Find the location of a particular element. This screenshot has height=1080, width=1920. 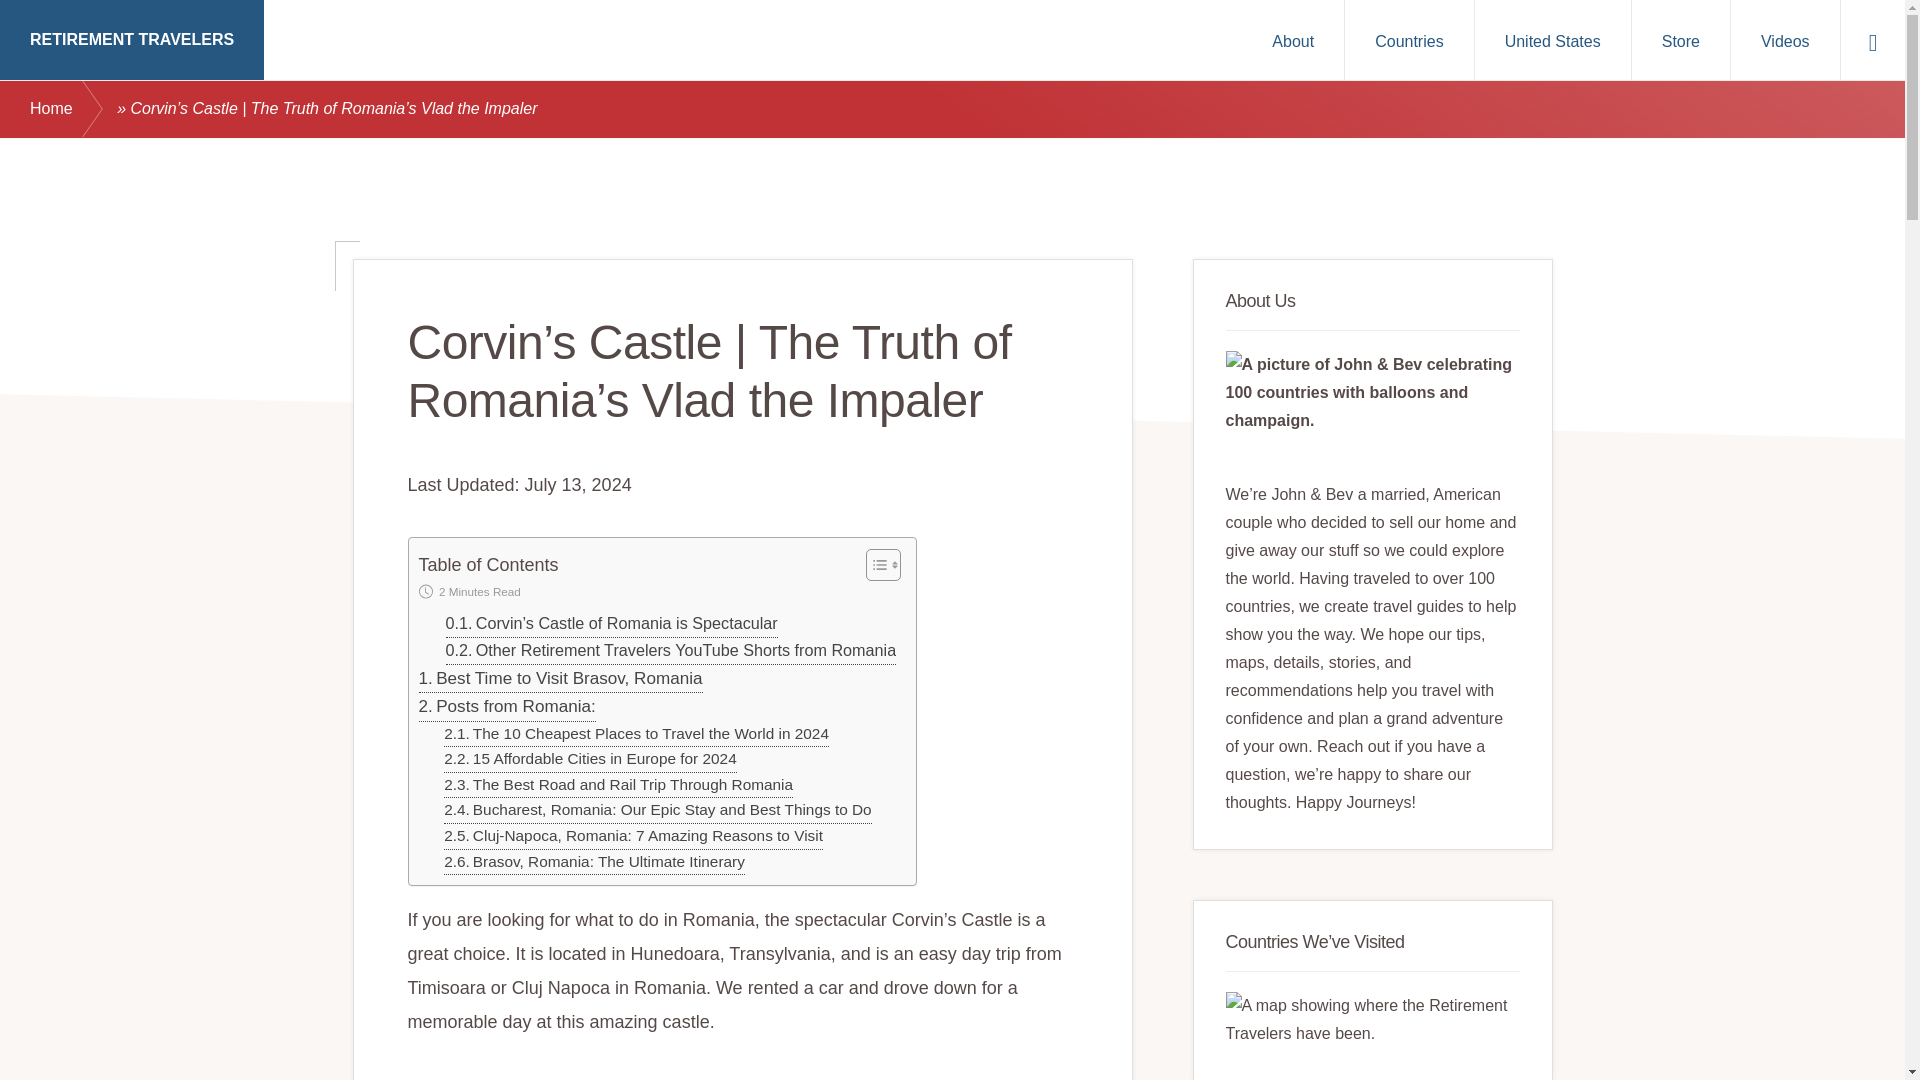

Brasov, Romania: The Ultimate Itinerary is located at coordinates (594, 862).